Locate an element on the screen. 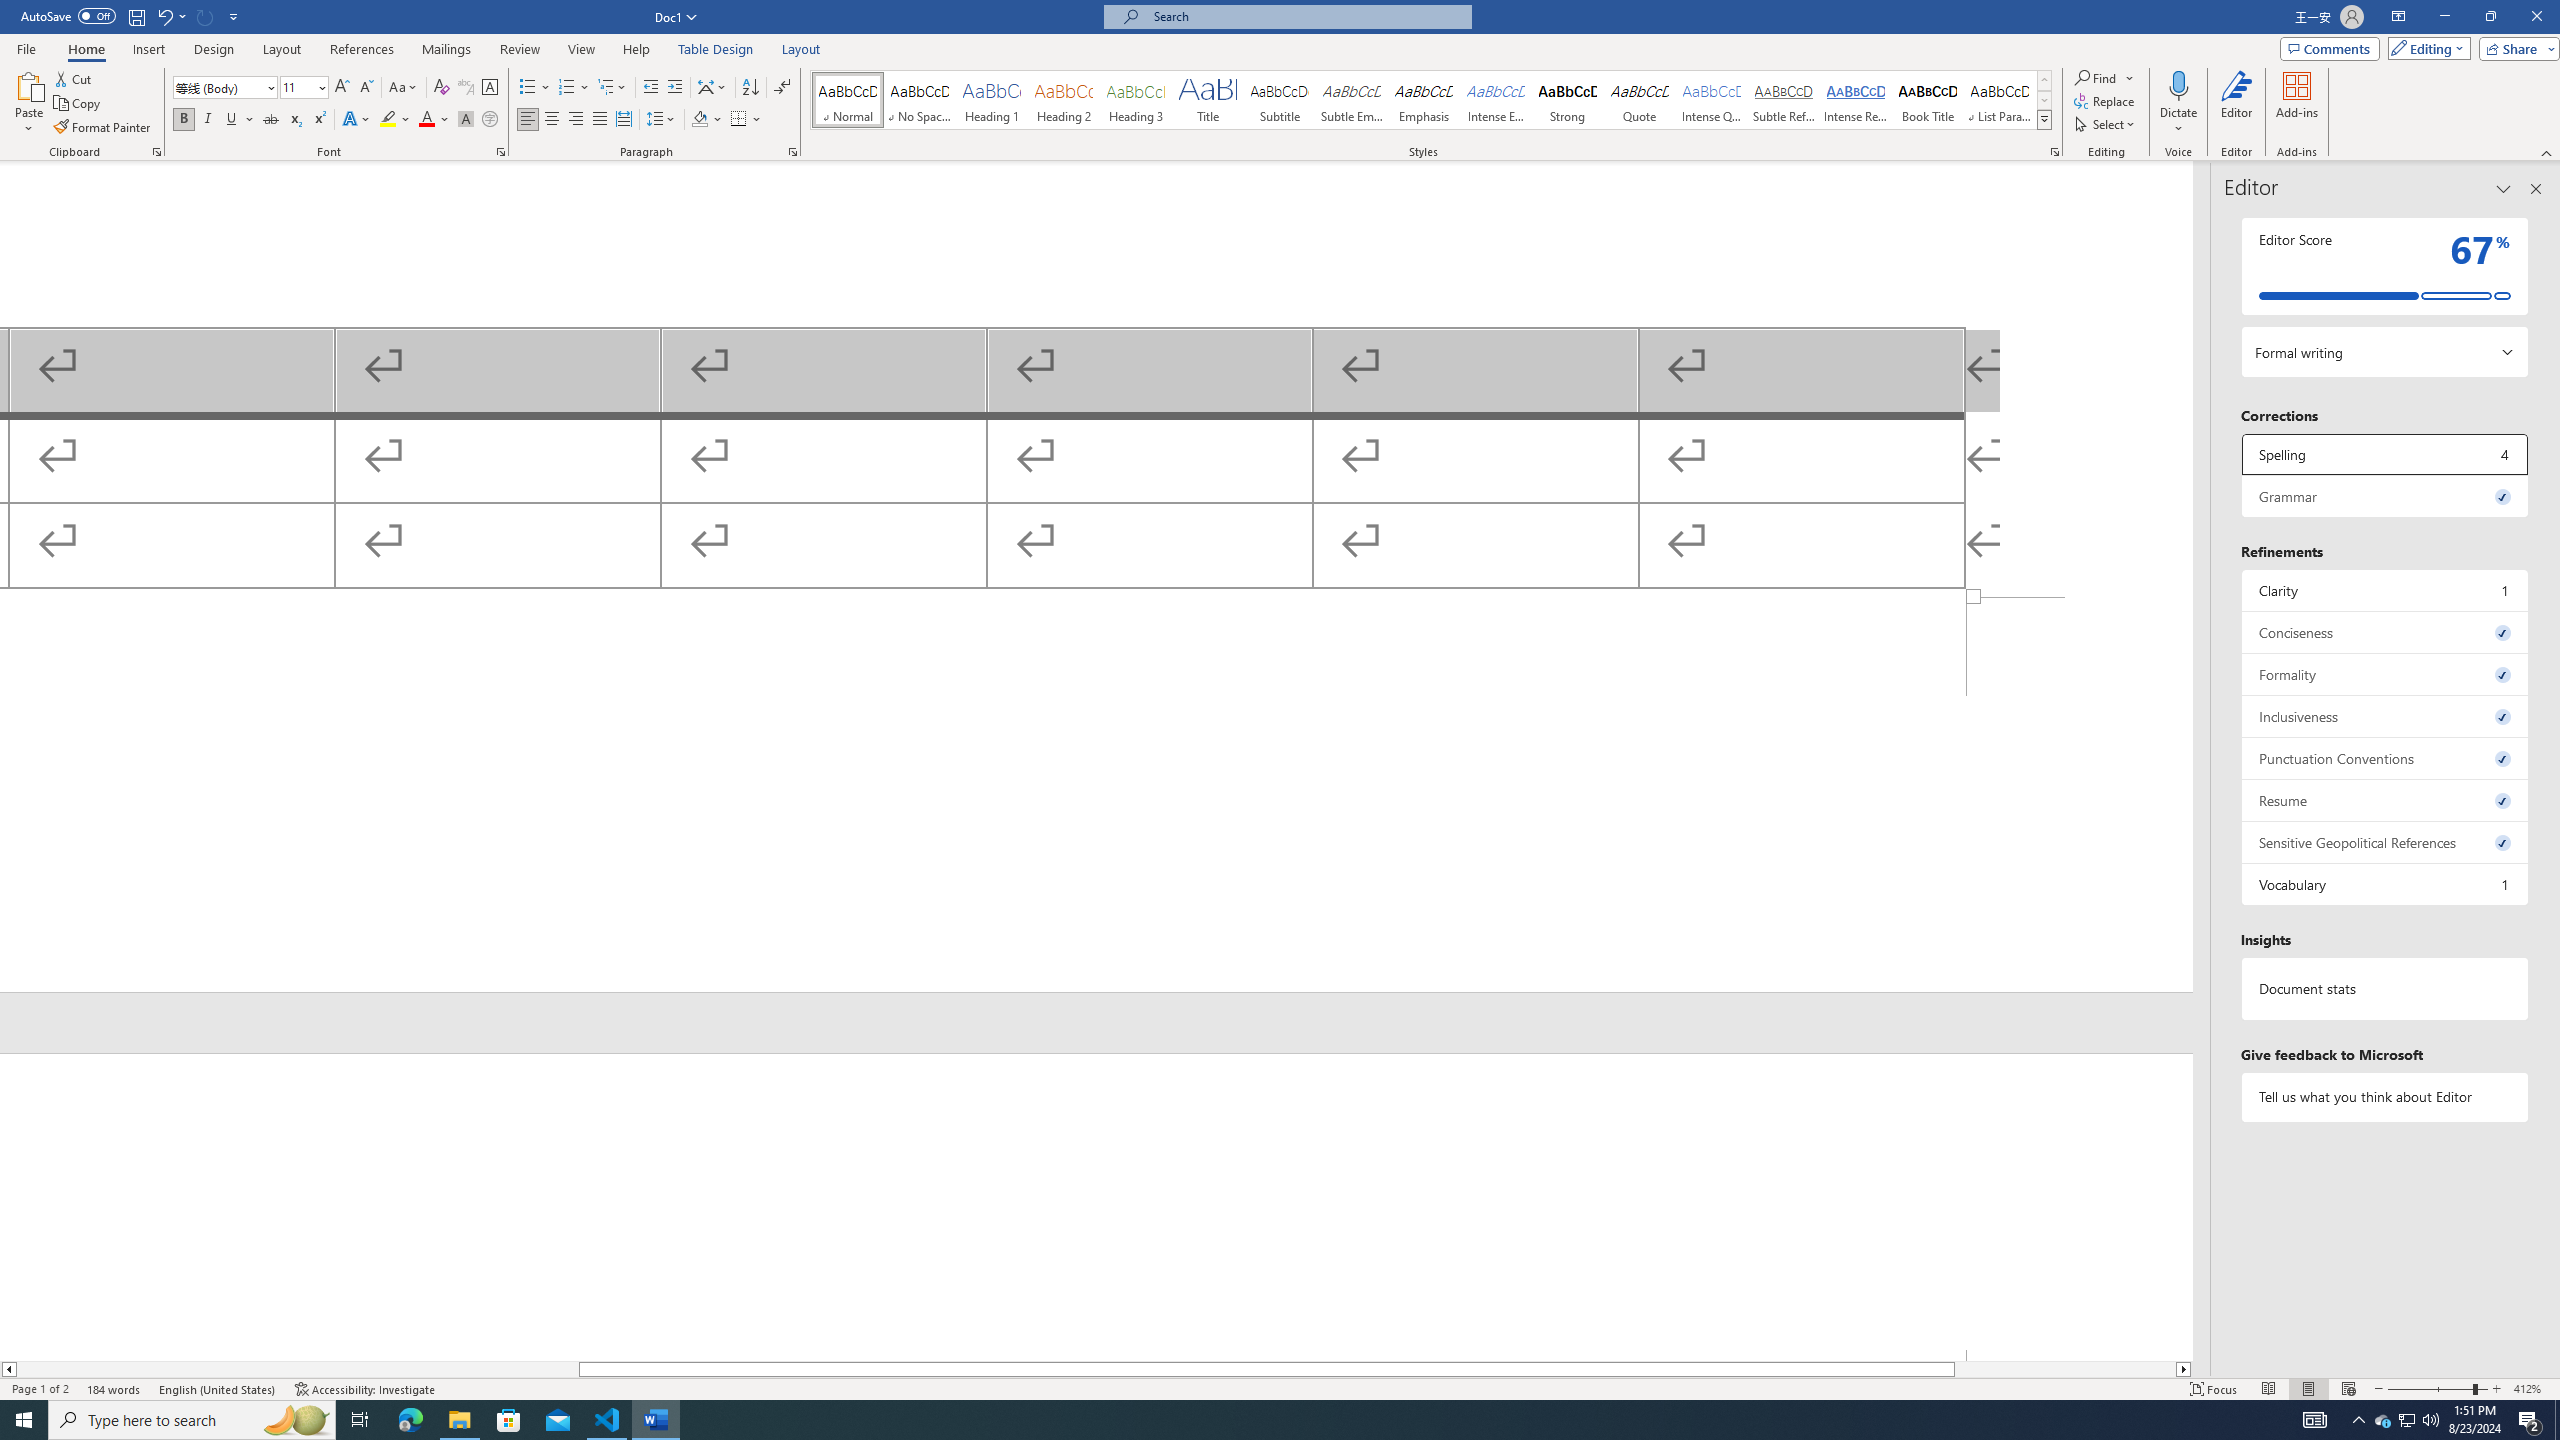 This screenshot has height=1440, width=2560. Can't Repeat is located at coordinates (206, 16).